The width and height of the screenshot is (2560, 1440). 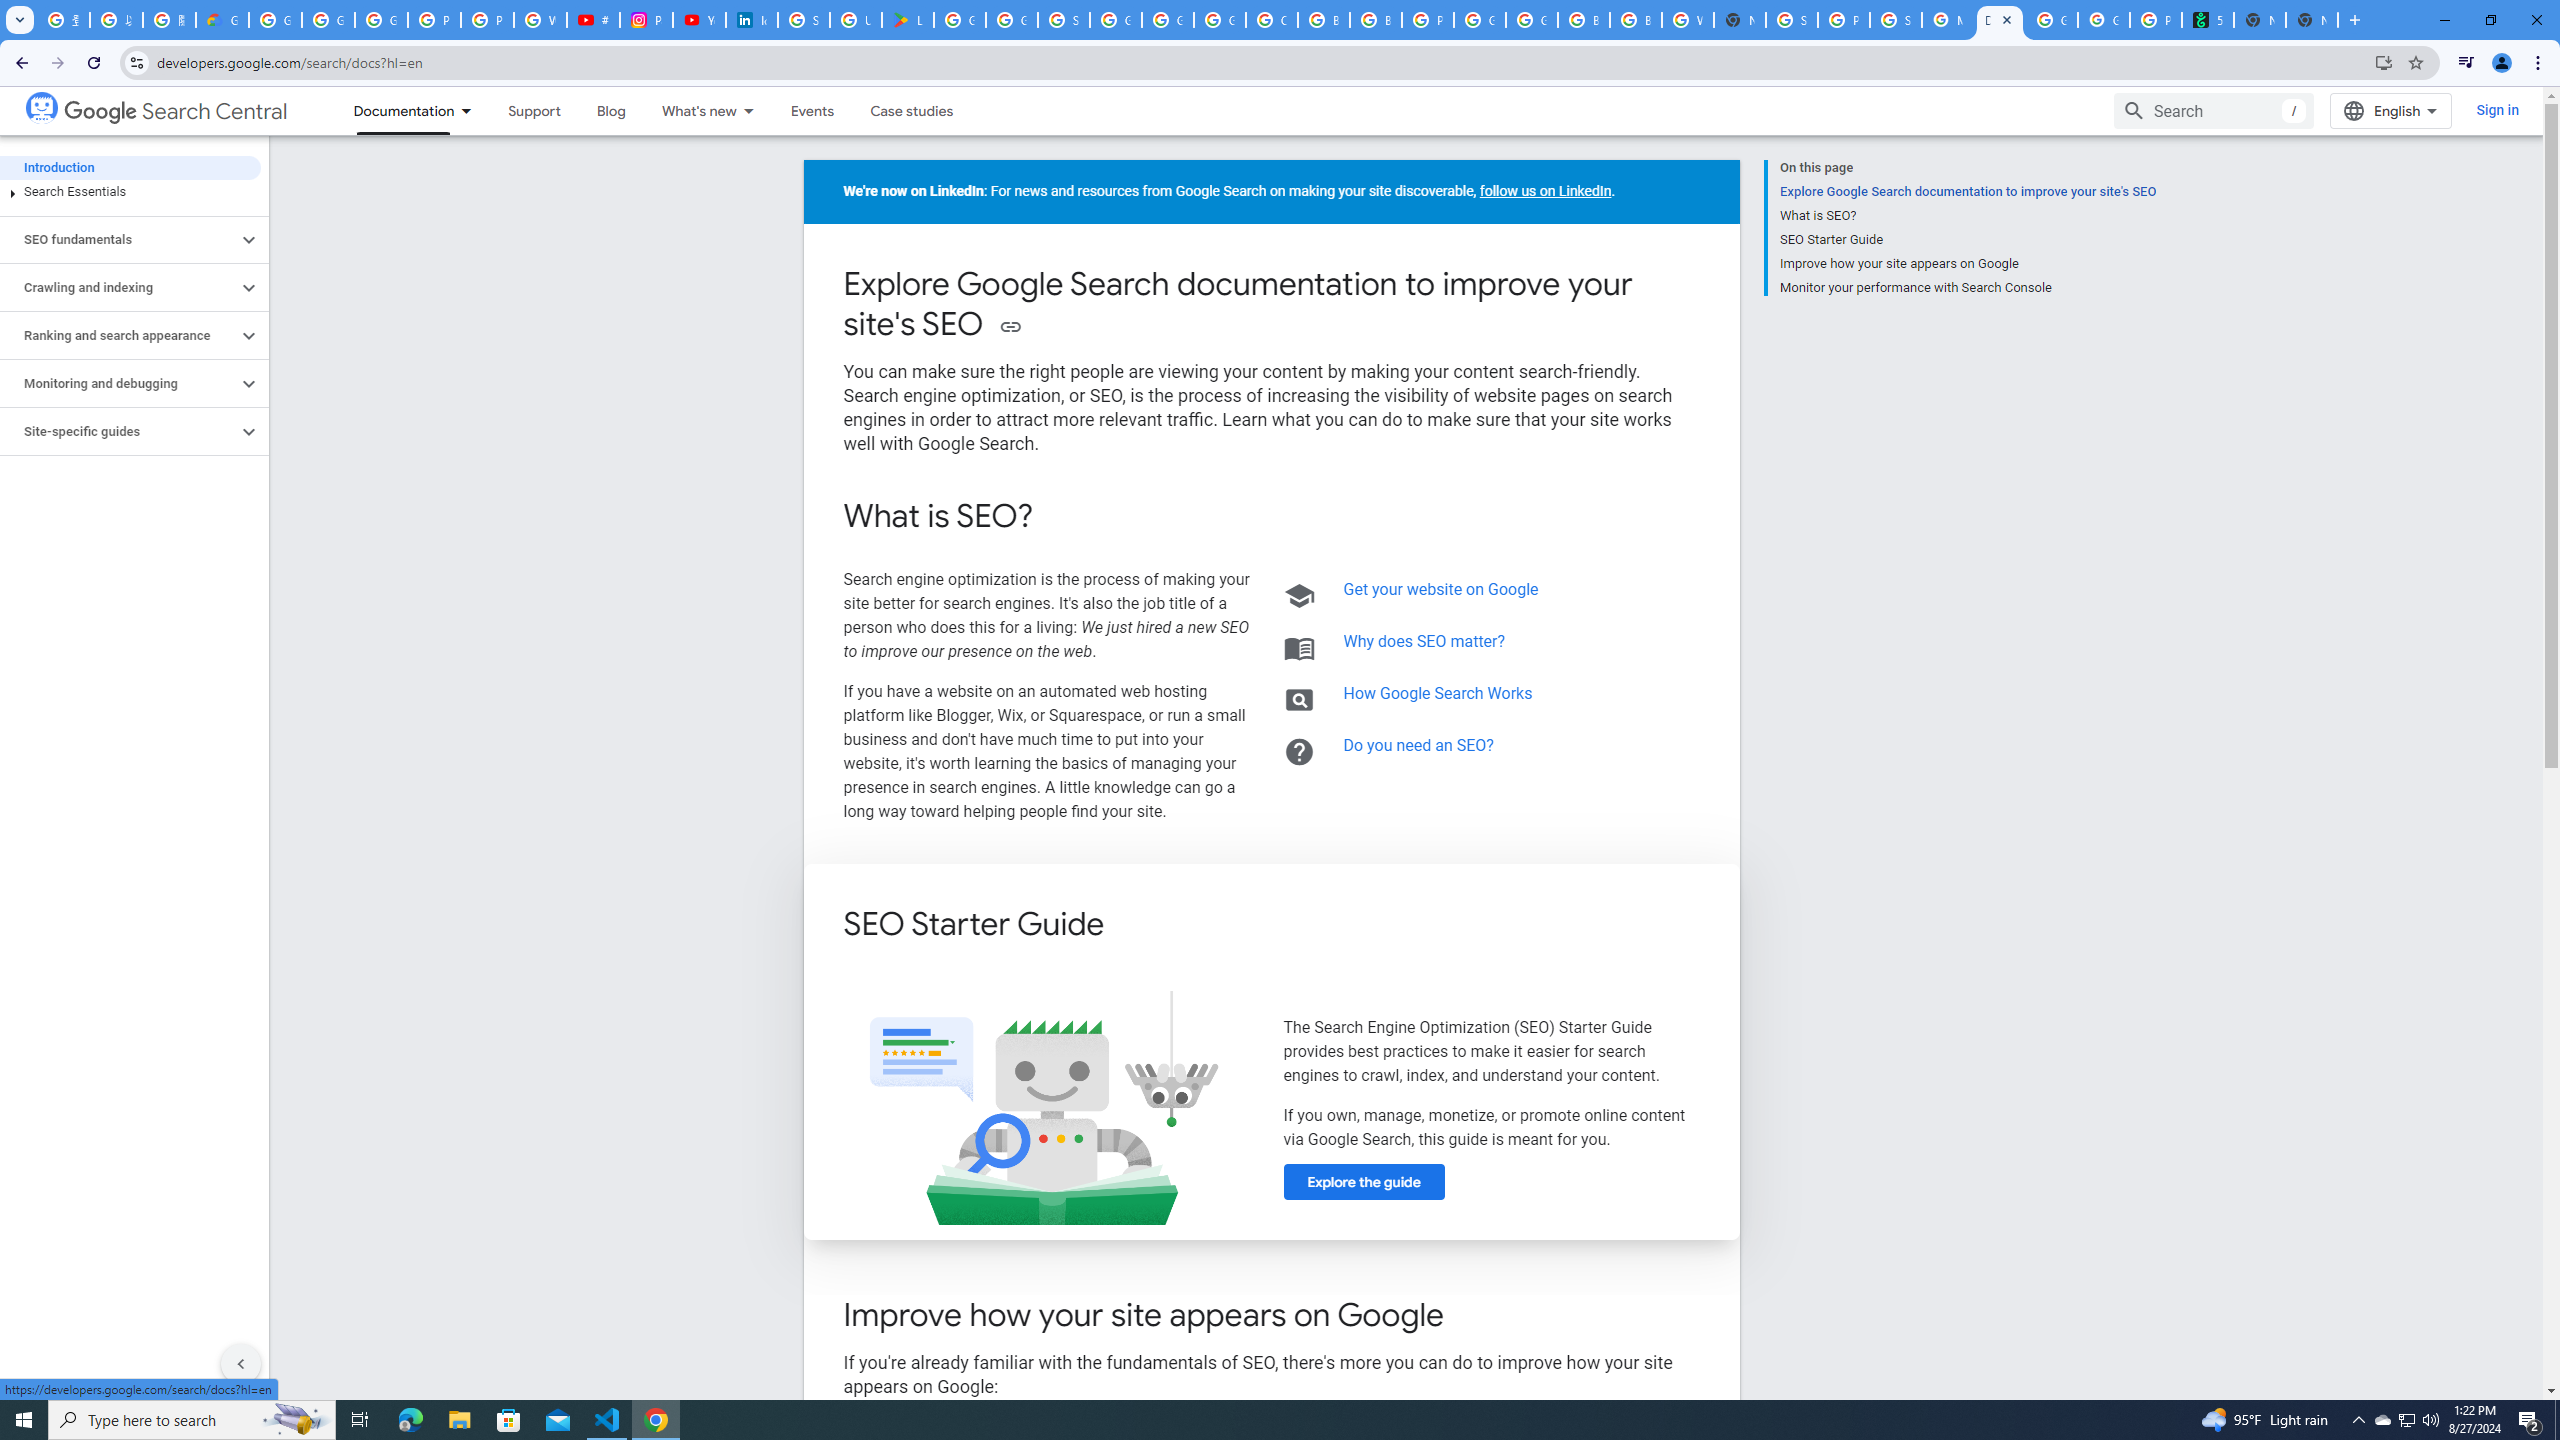 I want to click on Google Workspace - Specific Terms, so click(x=1012, y=20).